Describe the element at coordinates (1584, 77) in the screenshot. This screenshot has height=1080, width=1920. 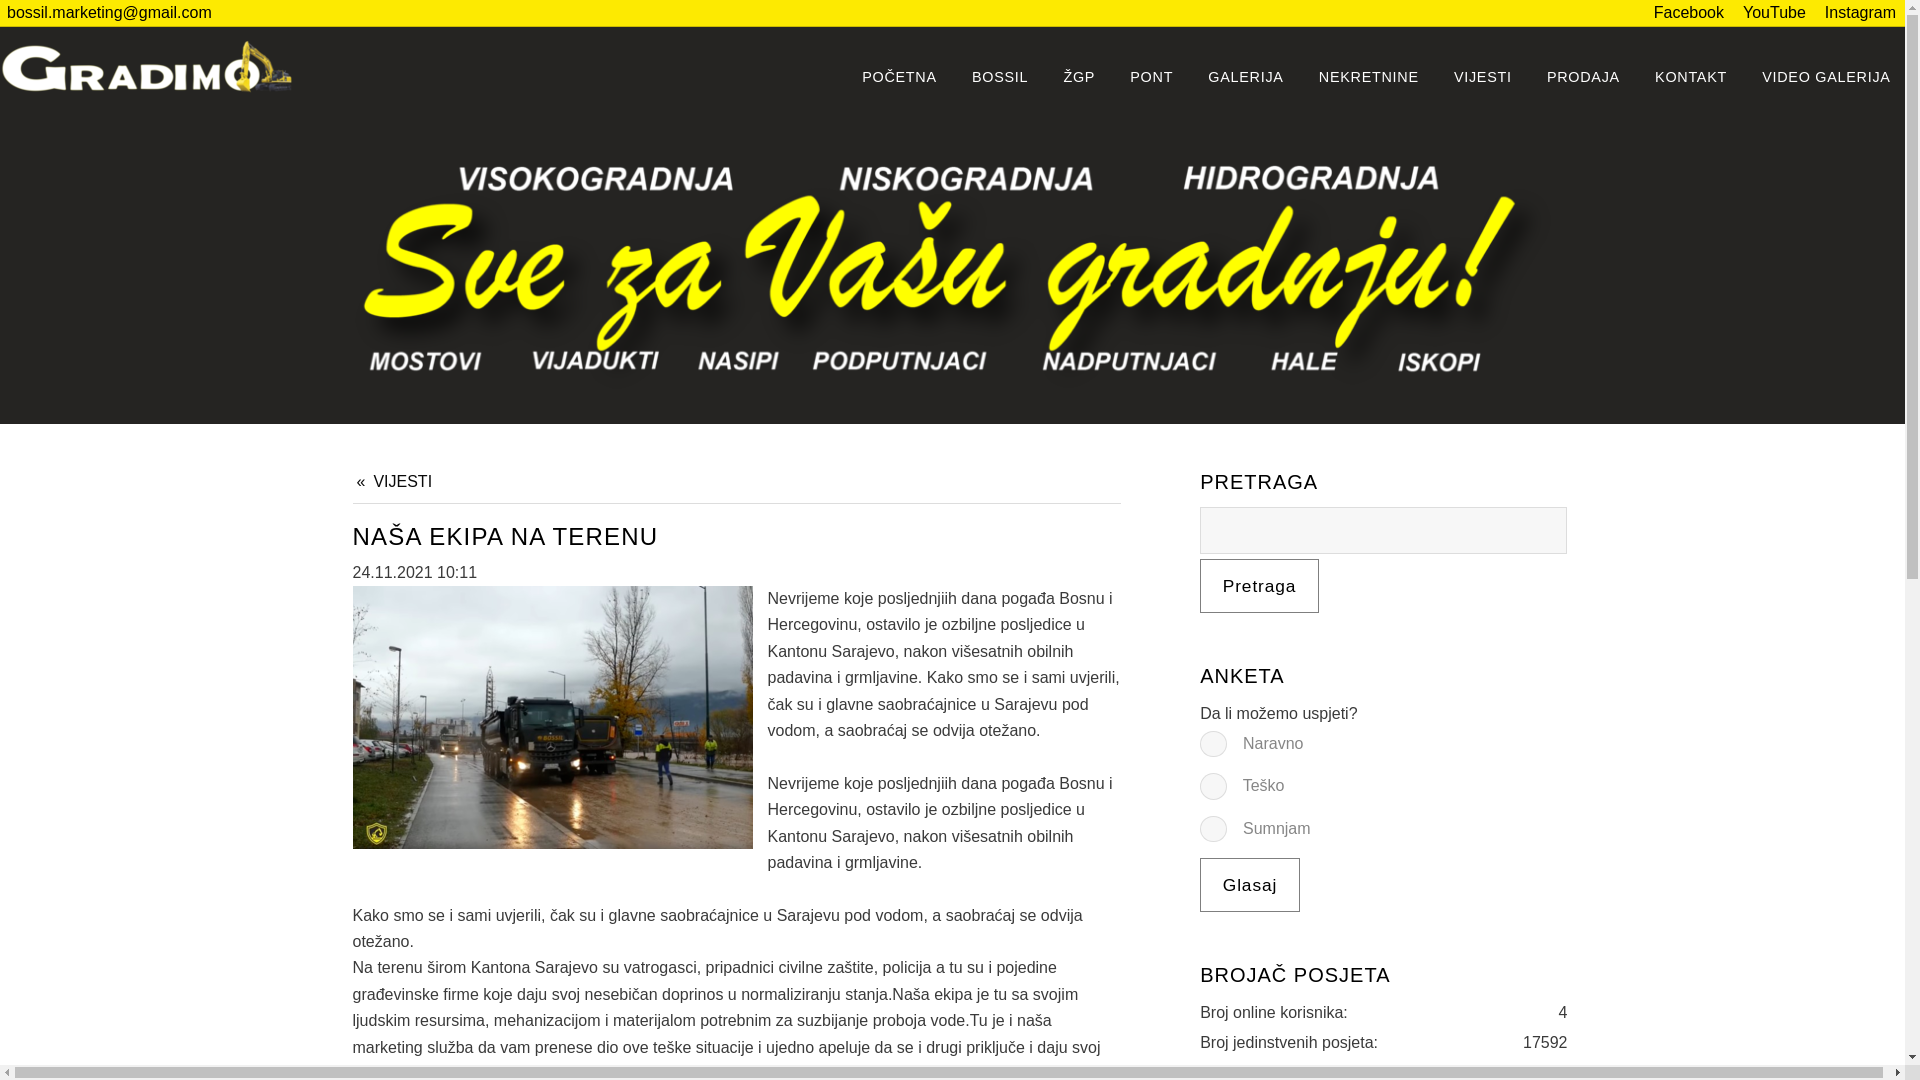
I see `PRODAJA` at that location.